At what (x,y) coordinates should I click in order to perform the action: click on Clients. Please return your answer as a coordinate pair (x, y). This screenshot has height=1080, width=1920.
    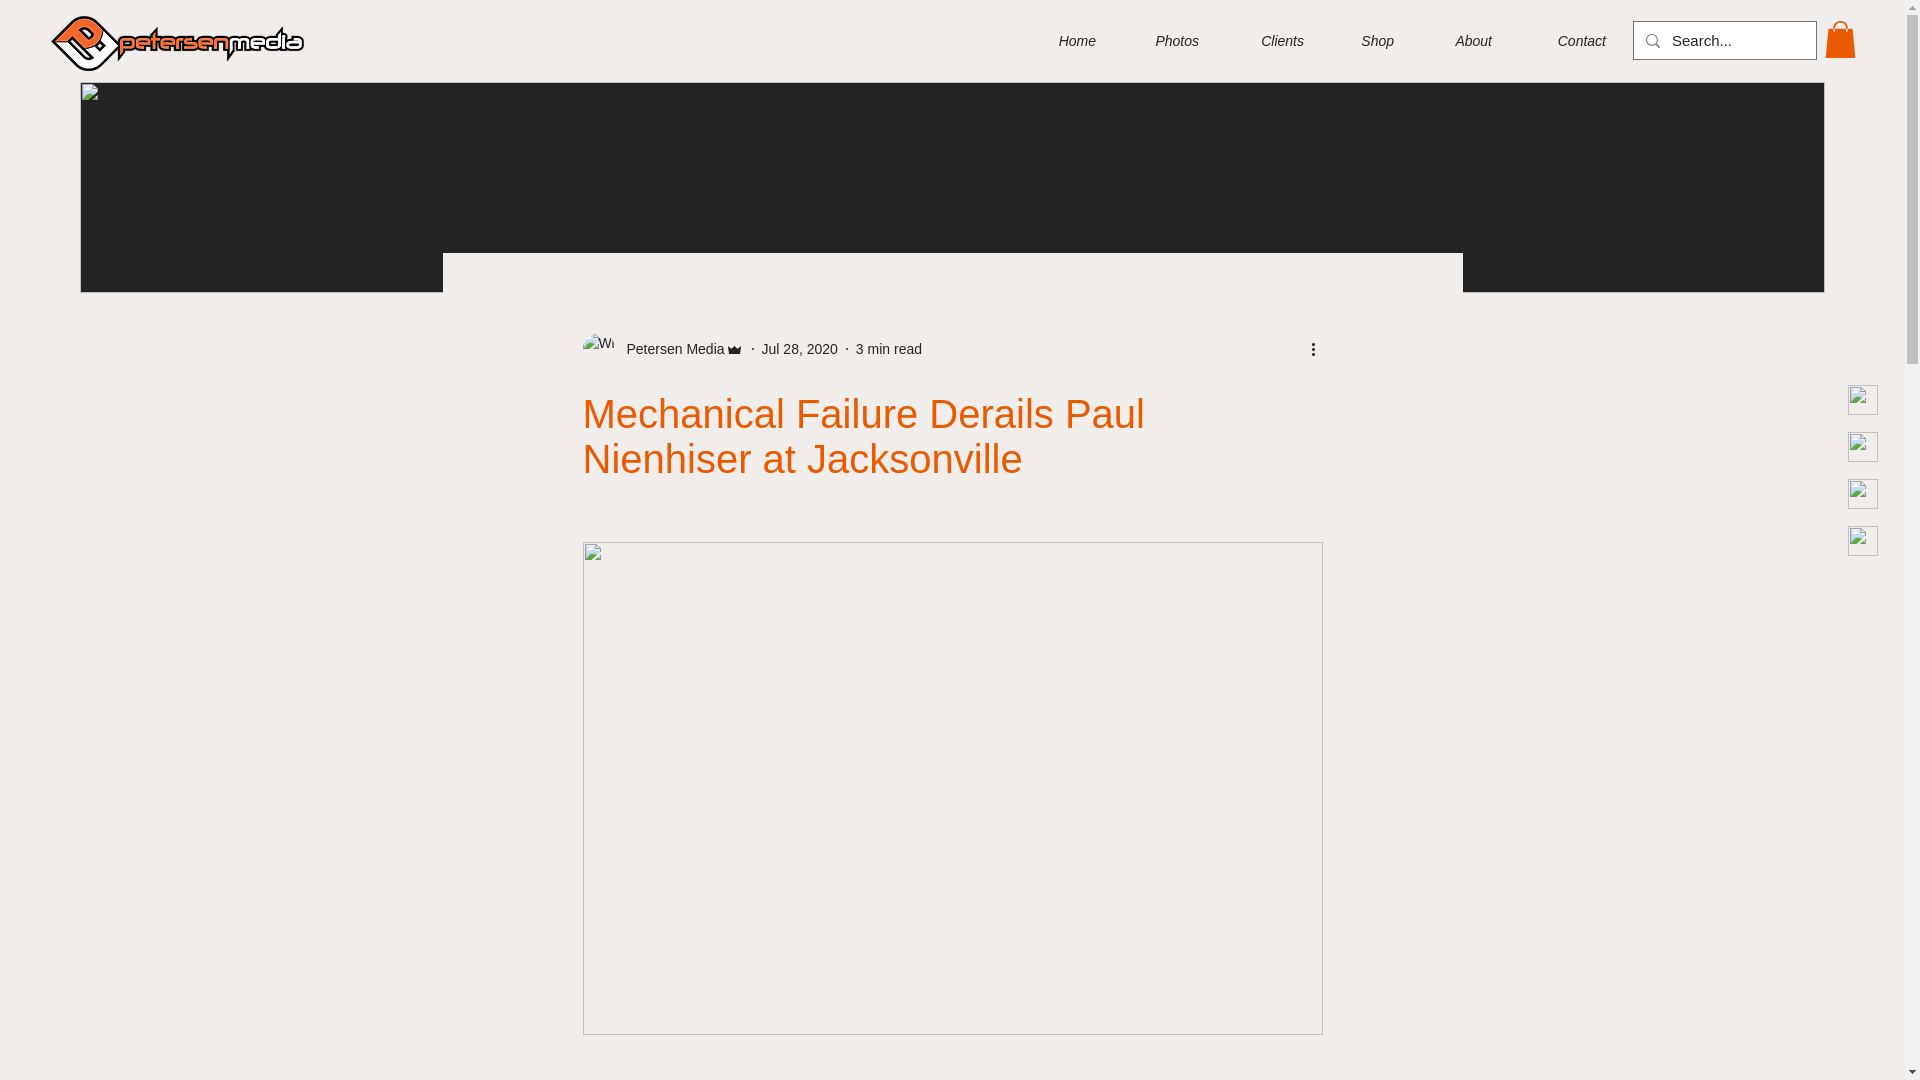
    Looking at the image, I should click on (1266, 40).